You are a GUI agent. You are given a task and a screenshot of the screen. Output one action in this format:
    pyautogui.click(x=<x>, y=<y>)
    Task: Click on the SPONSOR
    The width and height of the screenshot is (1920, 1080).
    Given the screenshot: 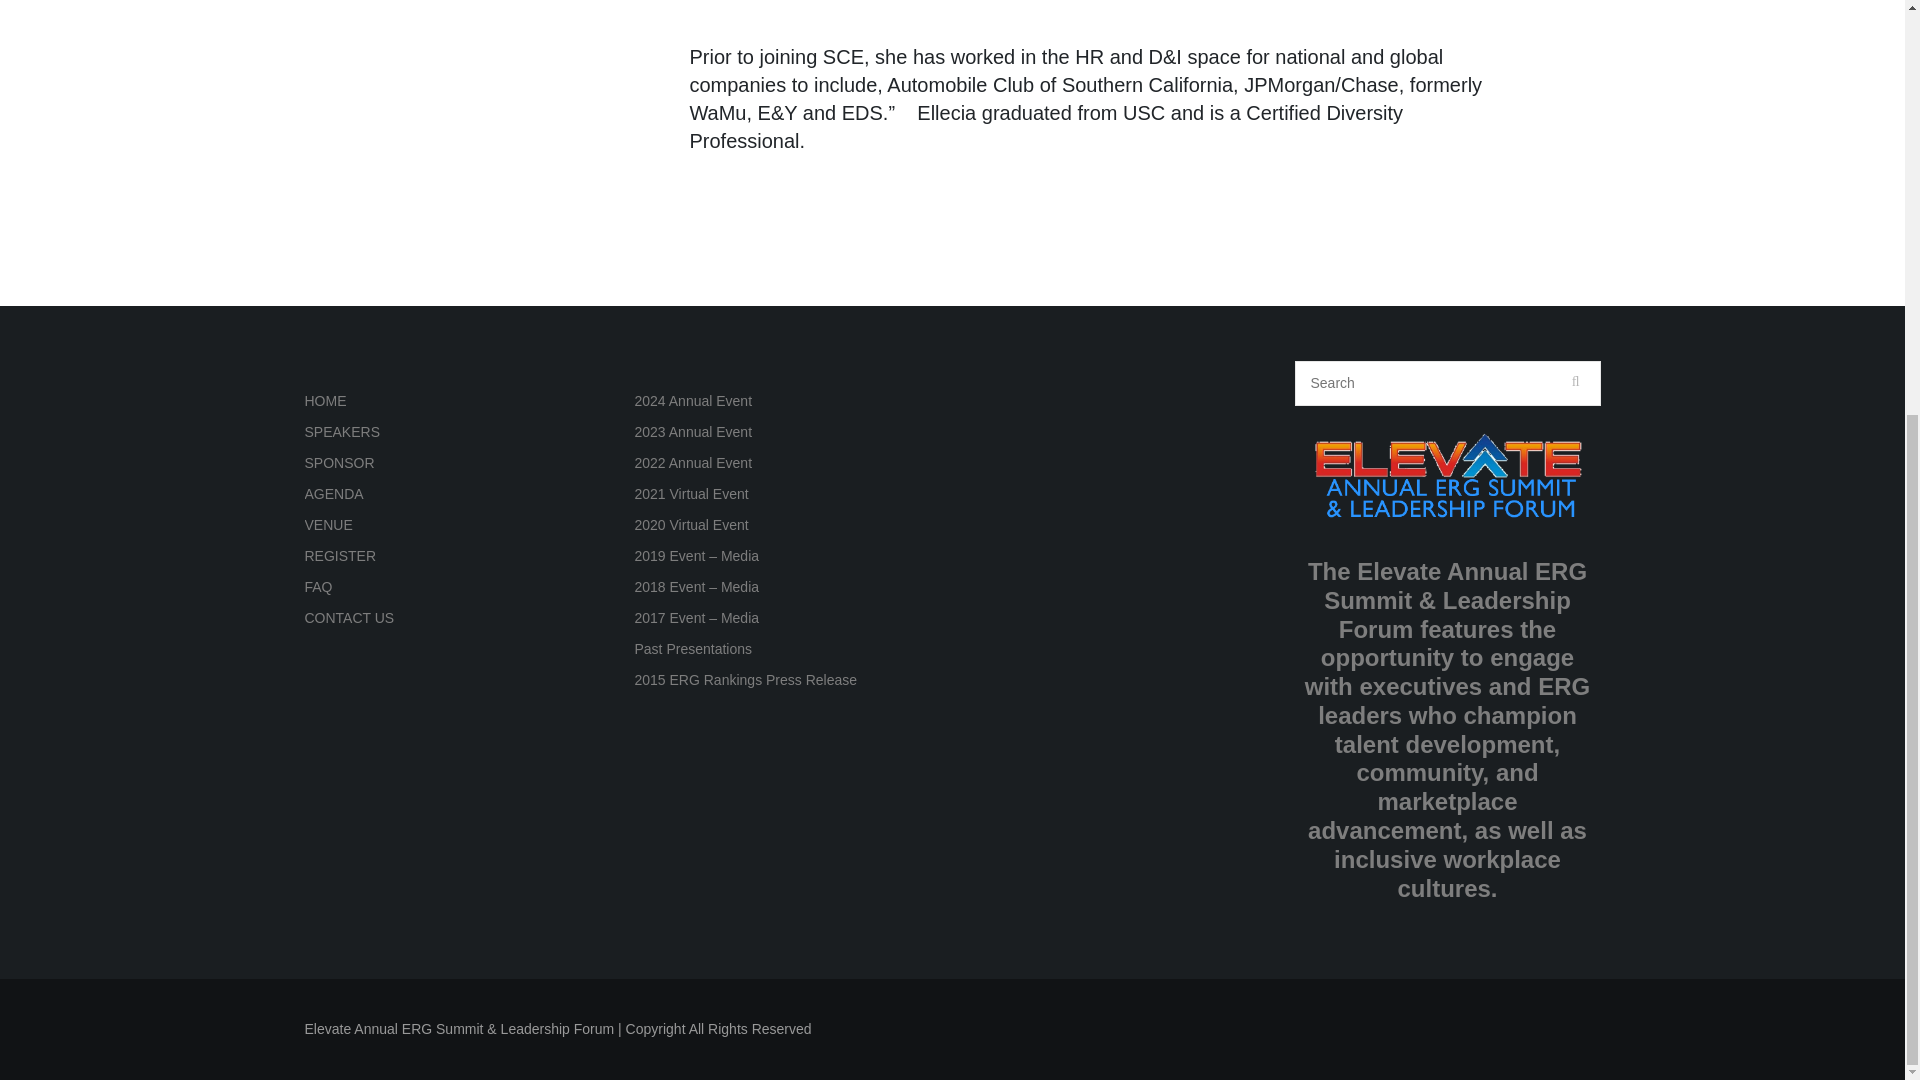 What is the action you would take?
    pyautogui.click(x=338, y=462)
    